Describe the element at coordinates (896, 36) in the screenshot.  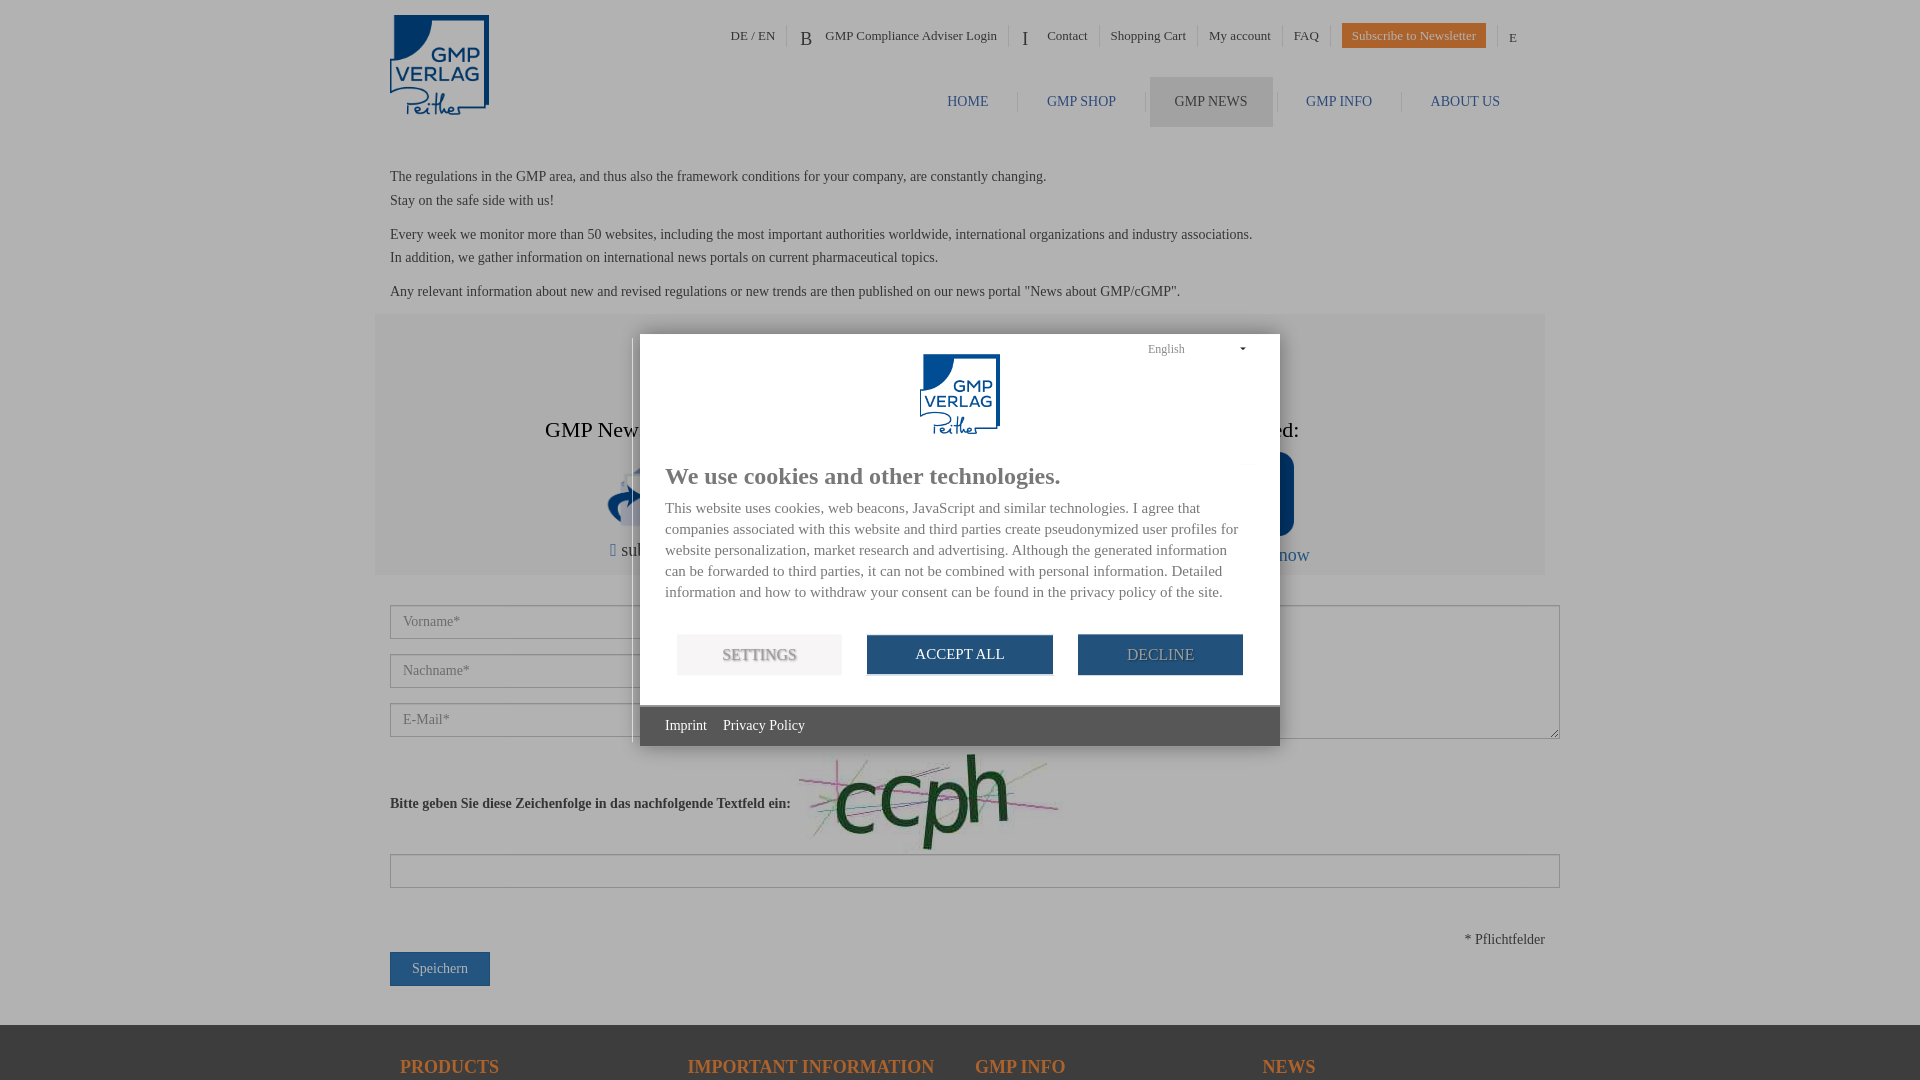
I see `GMP Compliance Adviser Login` at that location.